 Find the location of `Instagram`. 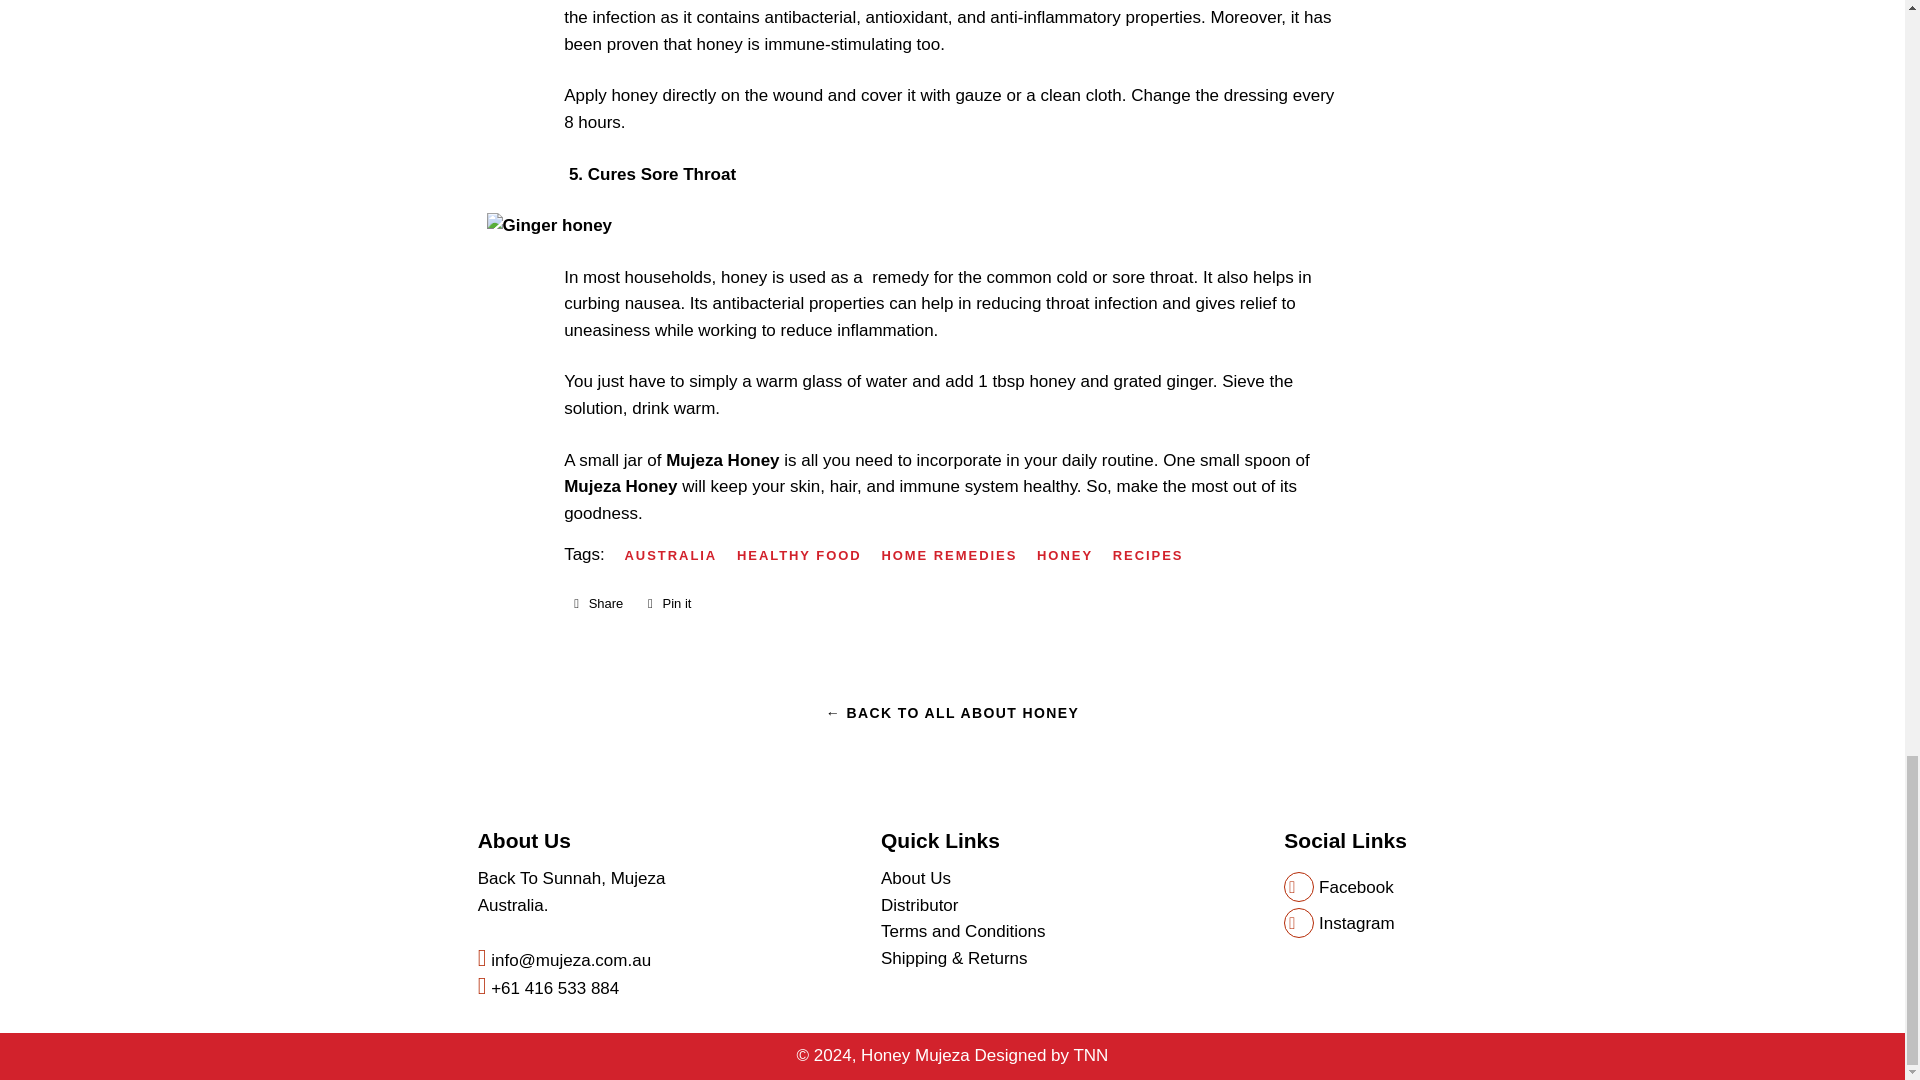

Instagram is located at coordinates (668, 603).